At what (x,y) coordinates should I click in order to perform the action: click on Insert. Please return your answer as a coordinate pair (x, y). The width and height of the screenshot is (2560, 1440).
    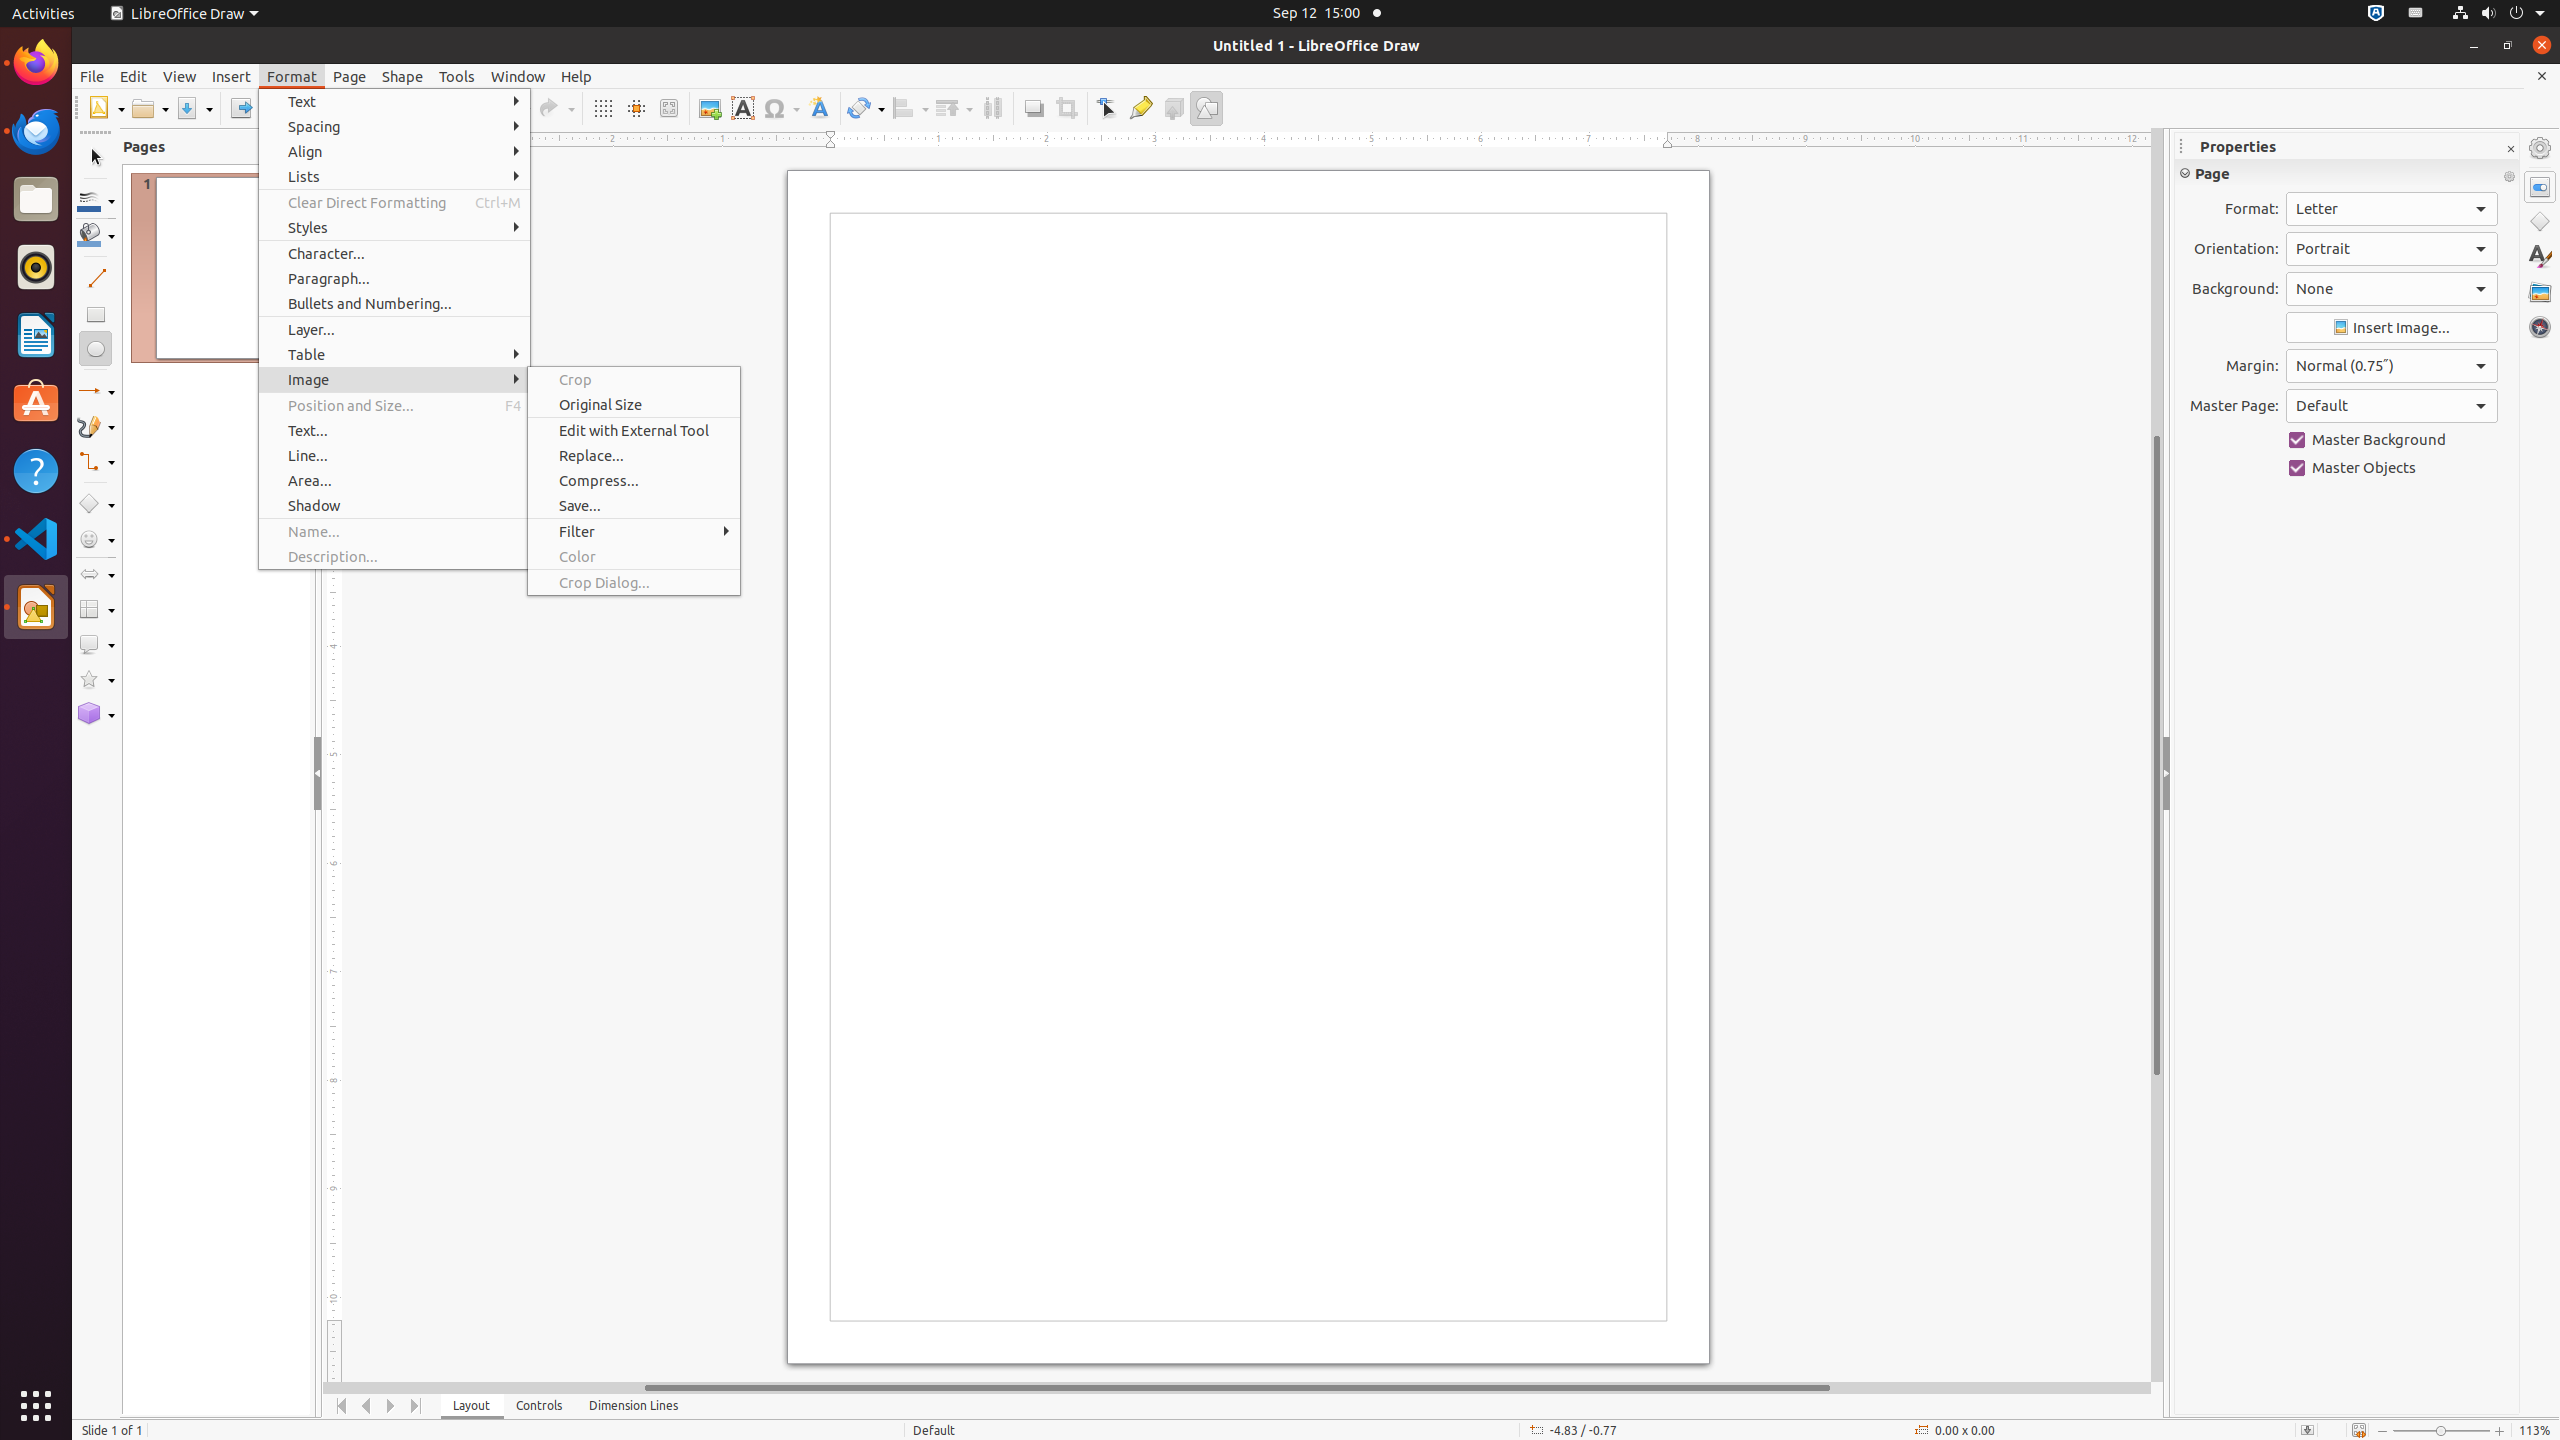
    Looking at the image, I should click on (232, 76).